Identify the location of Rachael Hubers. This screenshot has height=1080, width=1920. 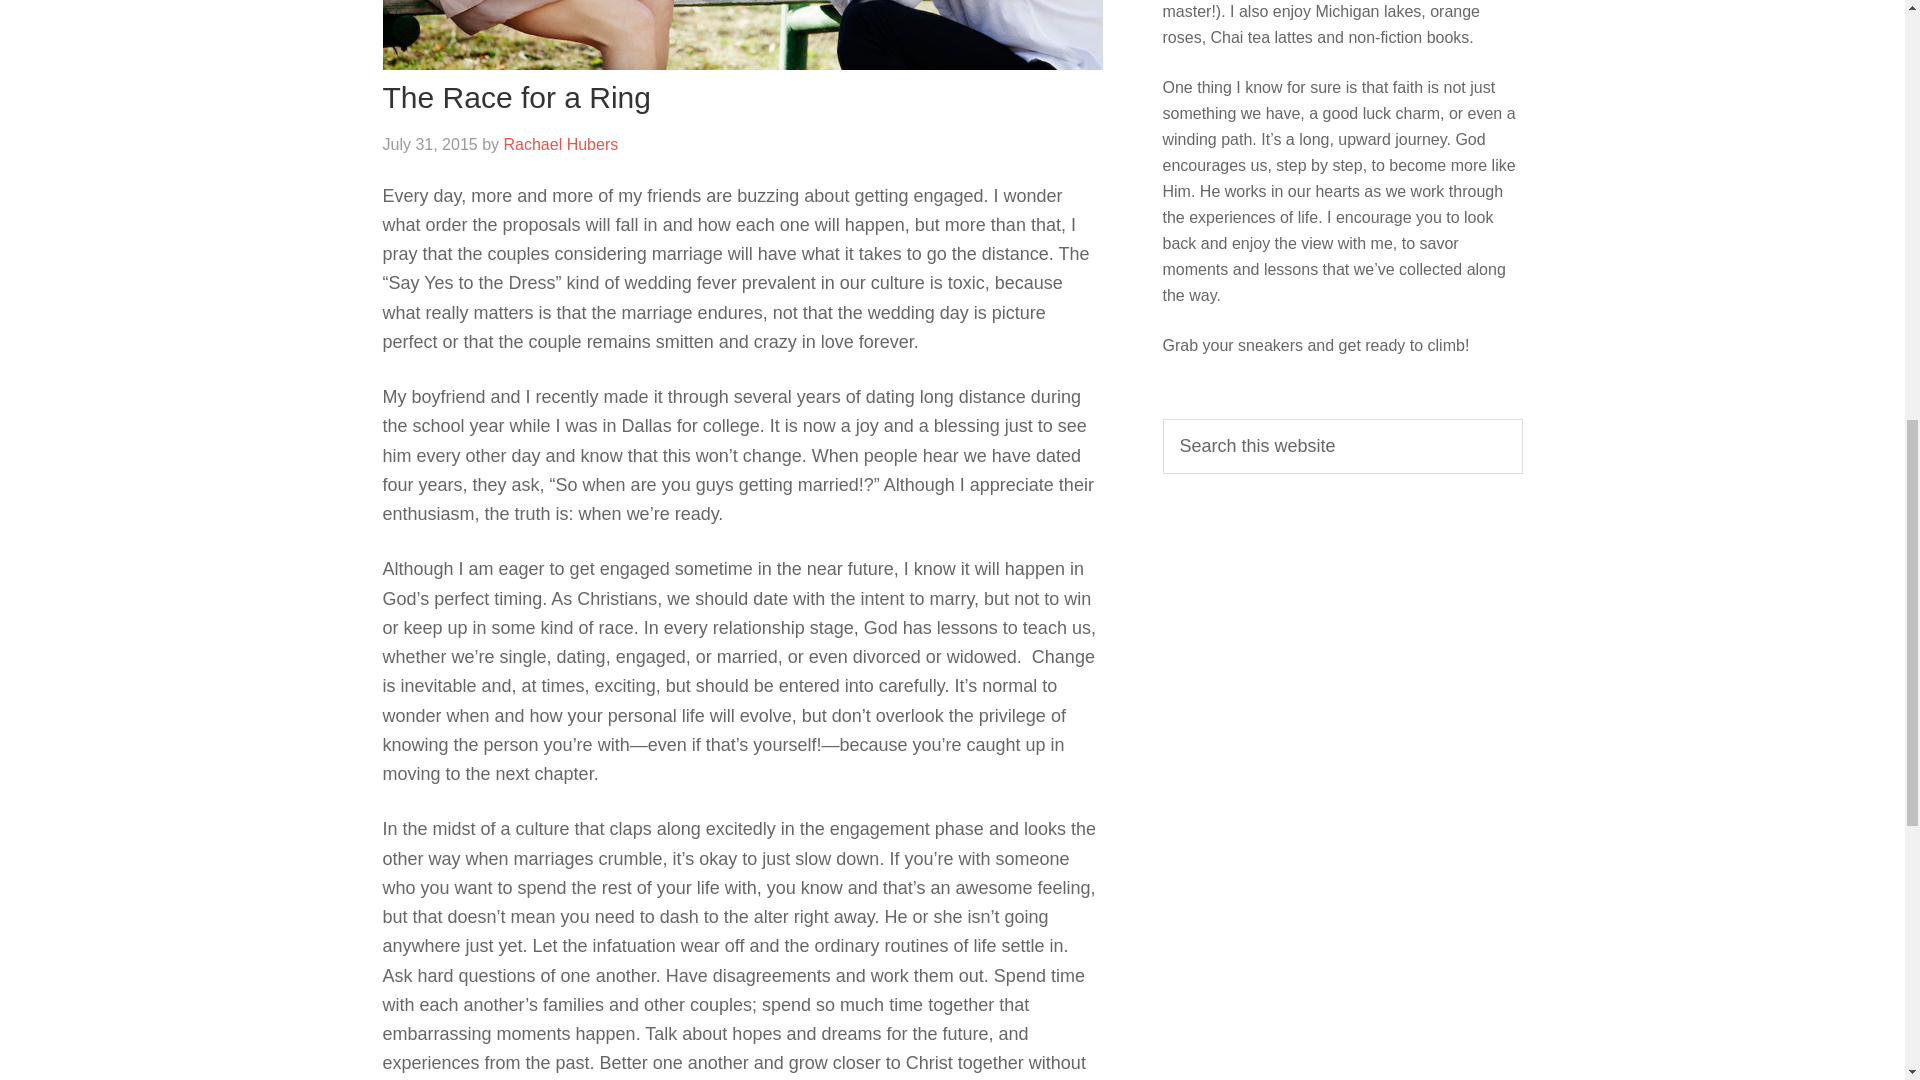
(560, 144).